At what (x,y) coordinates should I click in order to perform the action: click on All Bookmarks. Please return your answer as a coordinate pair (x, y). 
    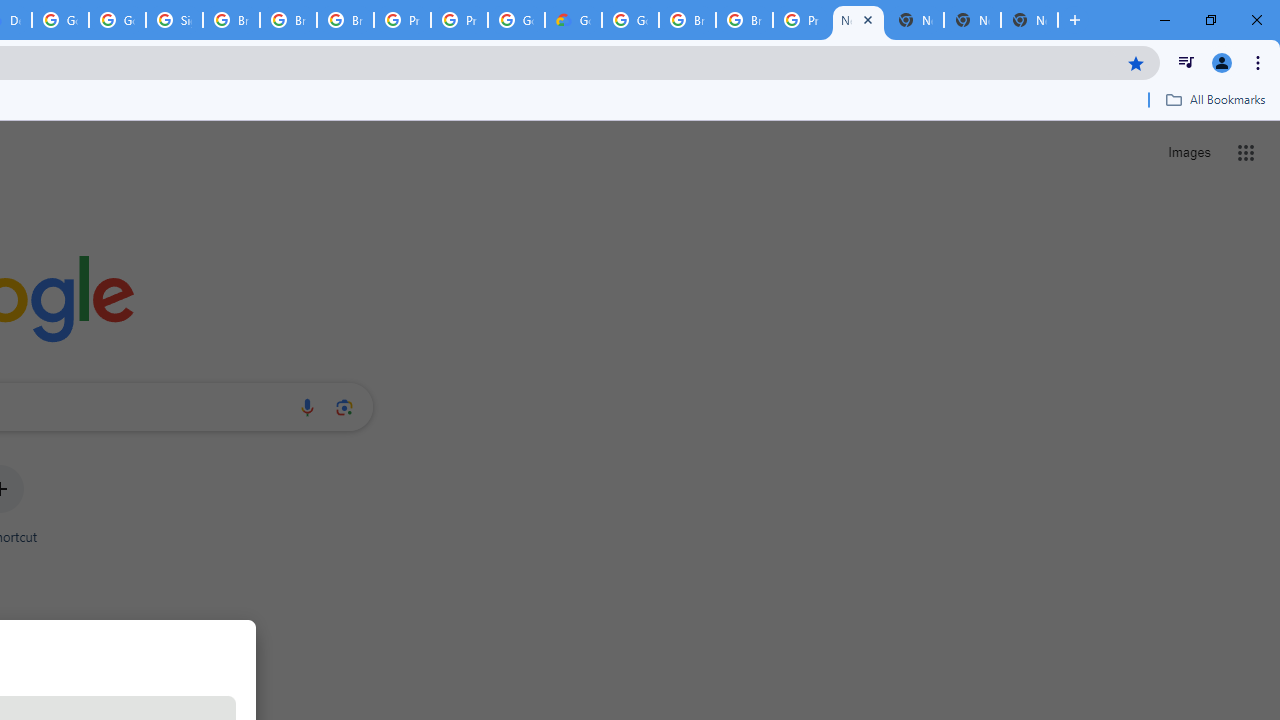
    Looking at the image, I should click on (1215, 99).